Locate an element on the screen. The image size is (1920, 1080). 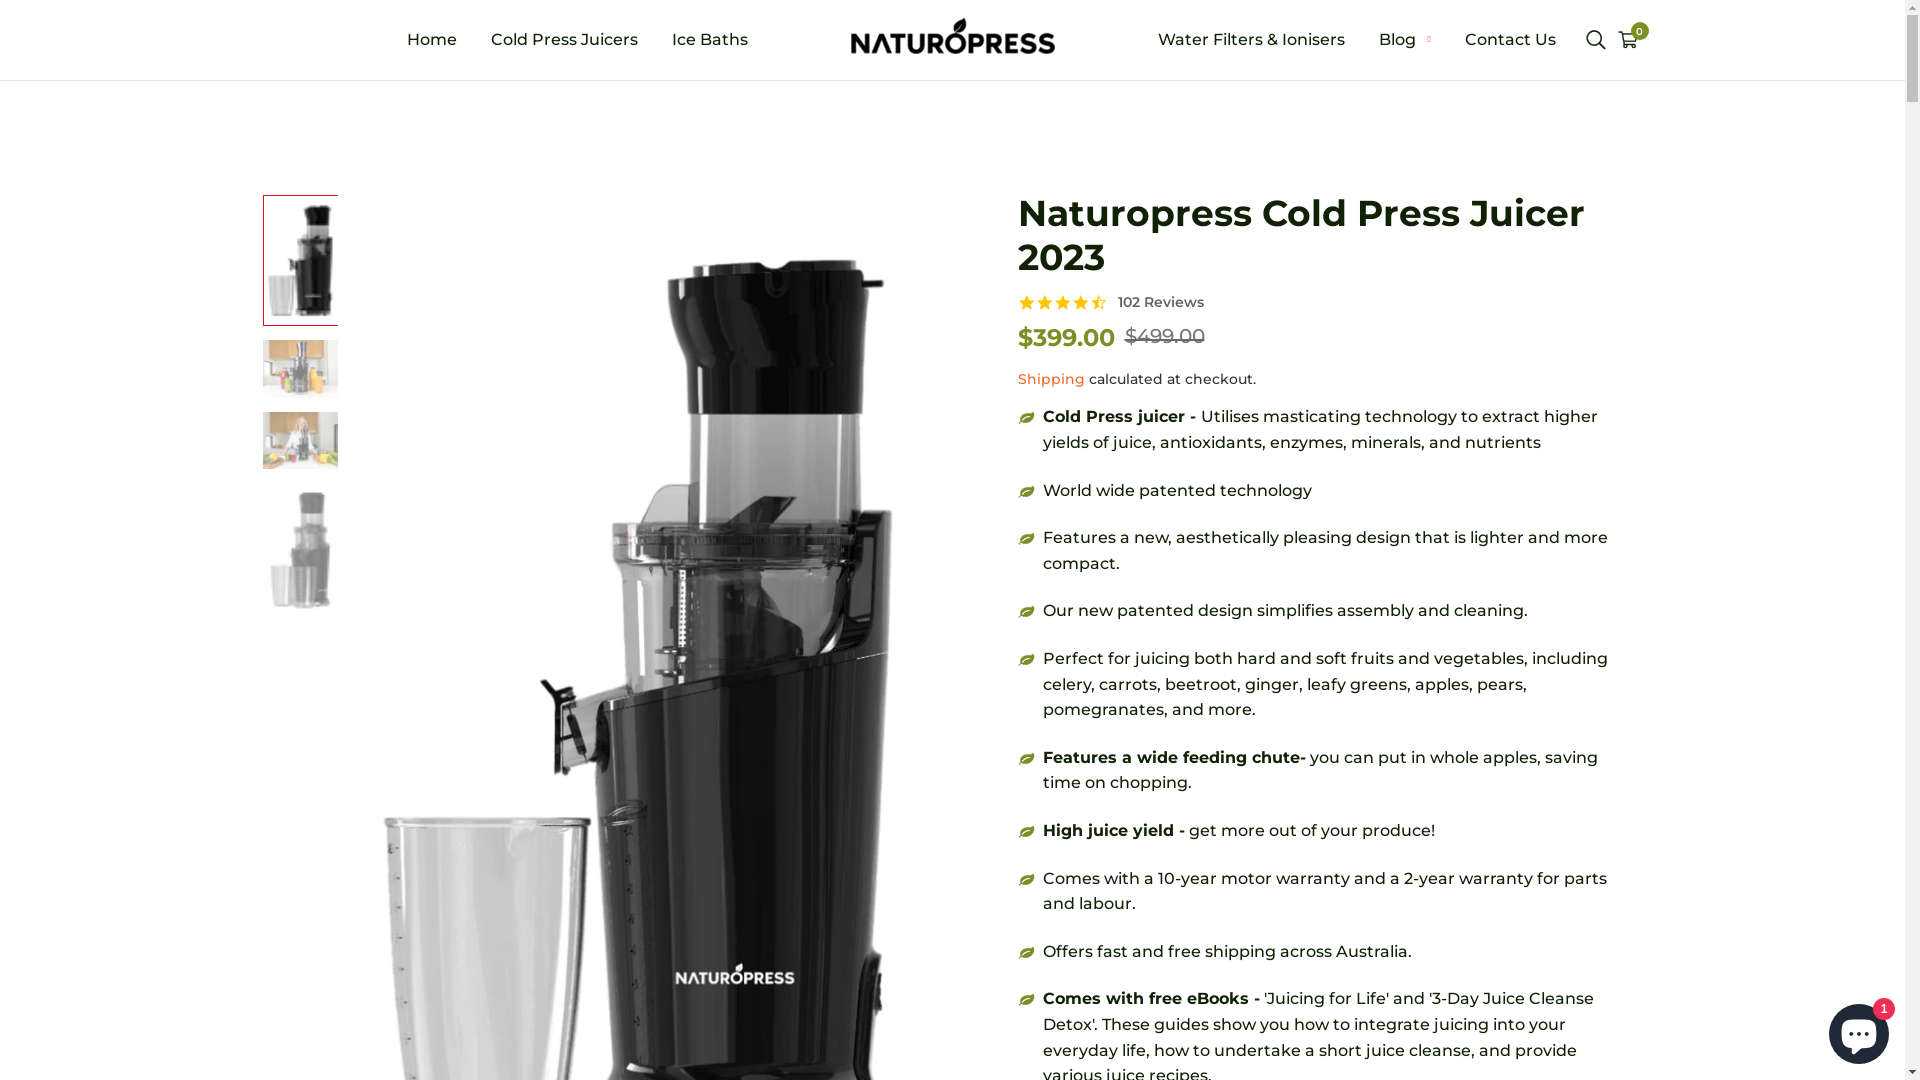
Naturopress is located at coordinates (953, 51).